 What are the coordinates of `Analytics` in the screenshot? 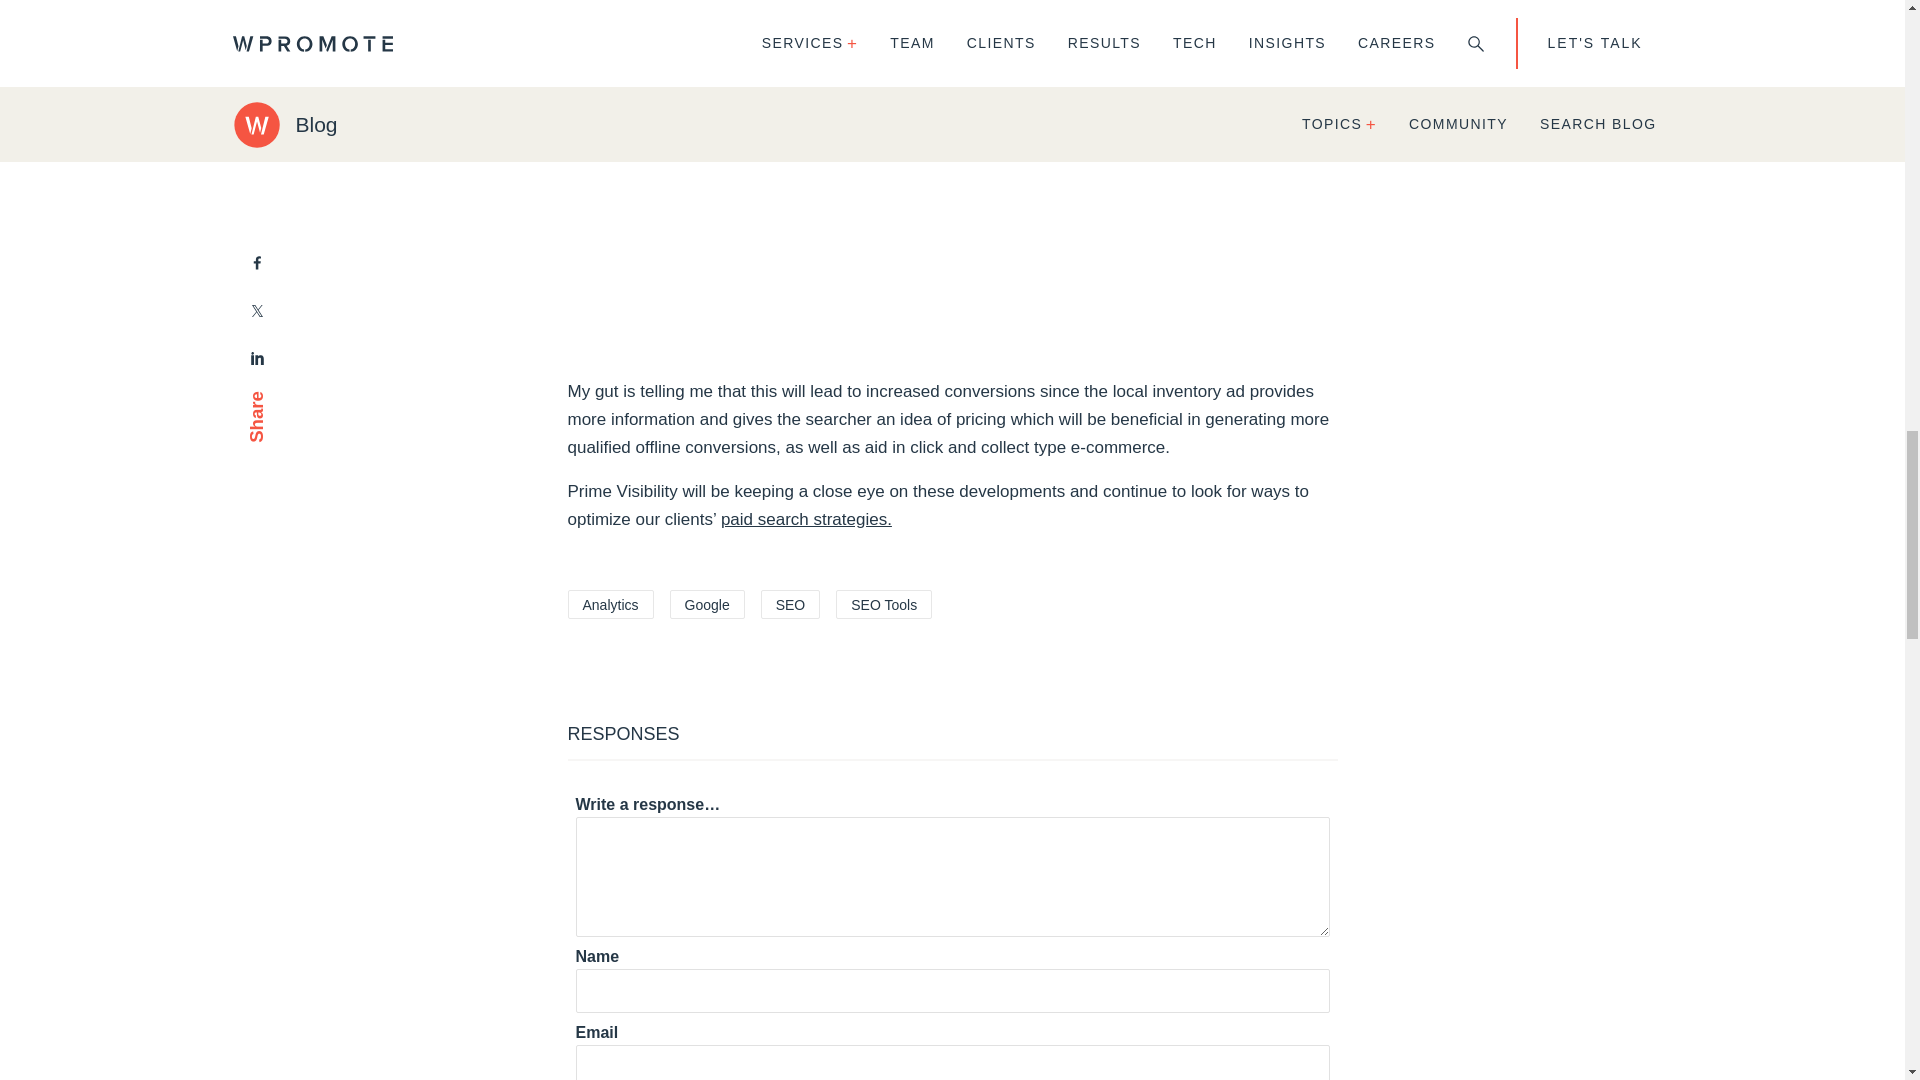 It's located at (611, 604).